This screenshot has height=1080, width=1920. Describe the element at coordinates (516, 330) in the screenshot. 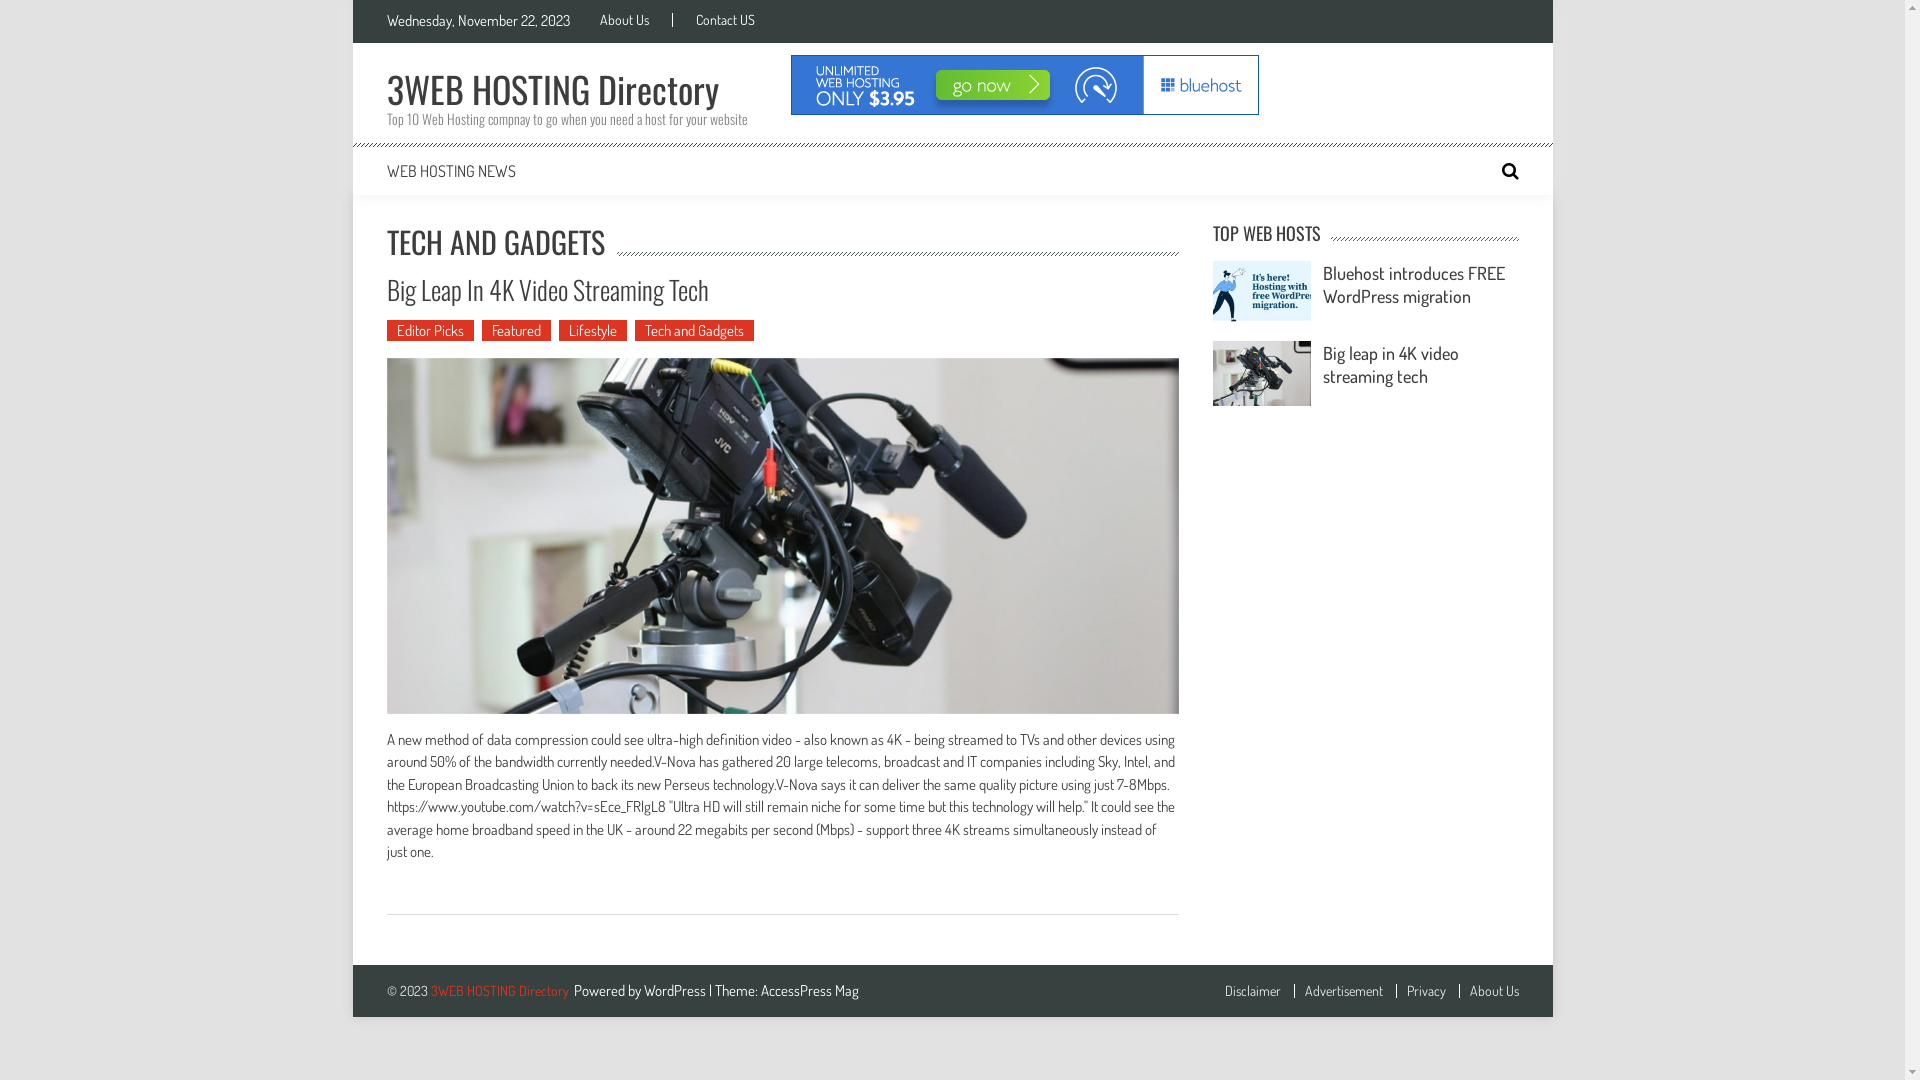

I see `Featured` at that location.